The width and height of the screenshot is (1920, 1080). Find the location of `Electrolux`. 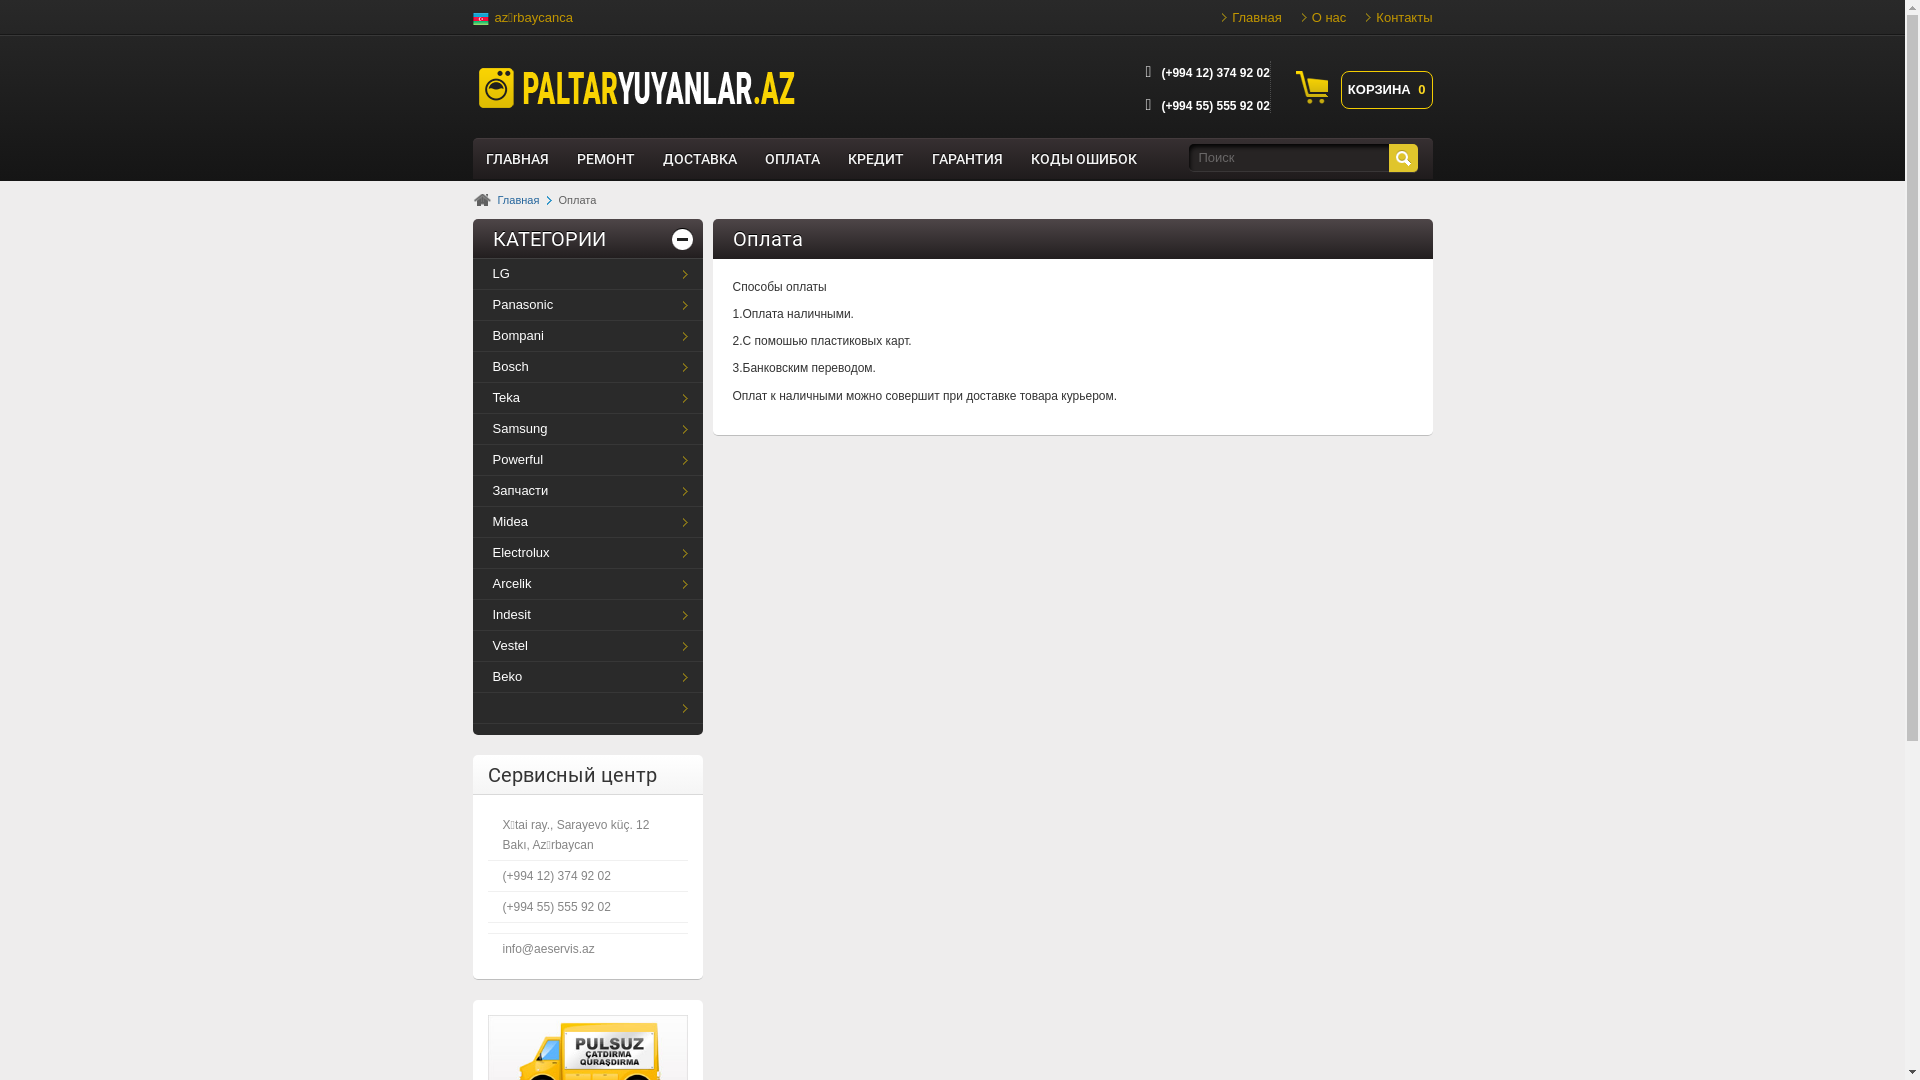

Electrolux is located at coordinates (587, 553).